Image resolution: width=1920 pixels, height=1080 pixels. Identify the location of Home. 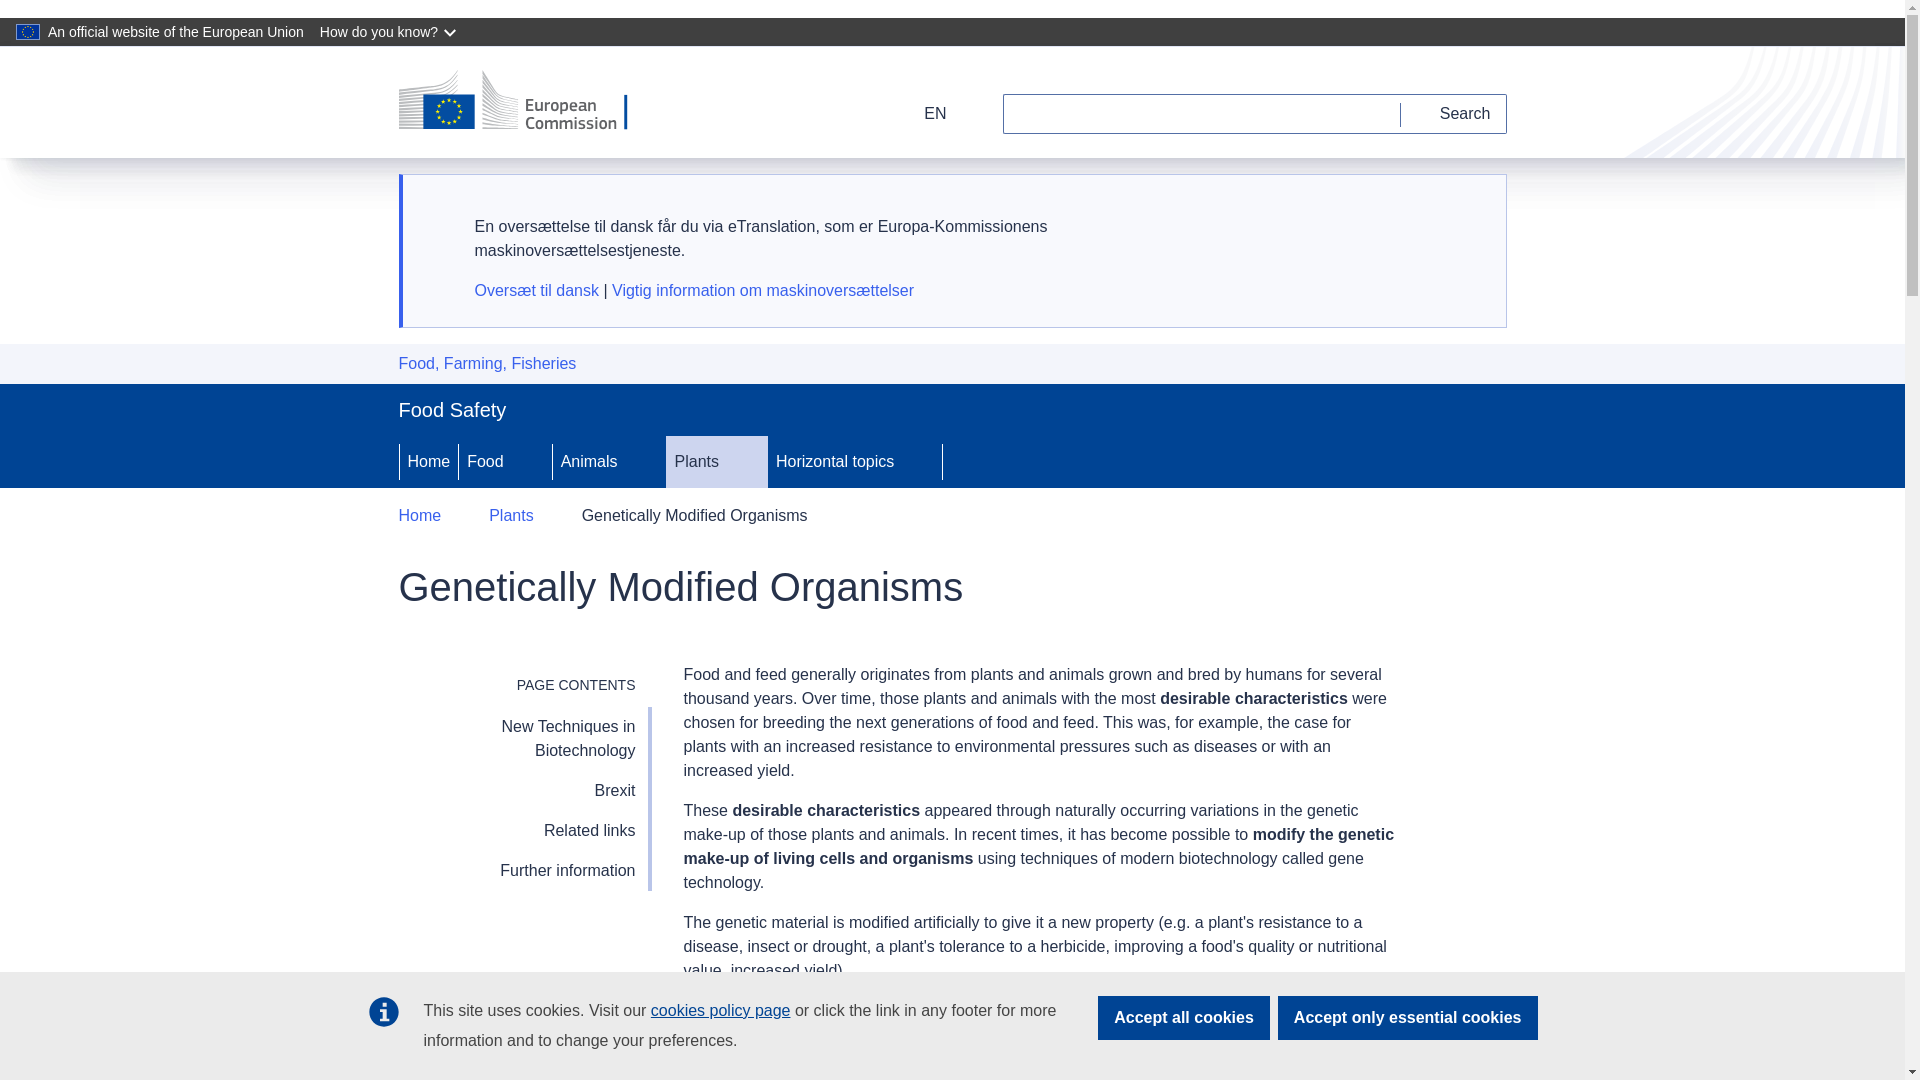
(428, 462).